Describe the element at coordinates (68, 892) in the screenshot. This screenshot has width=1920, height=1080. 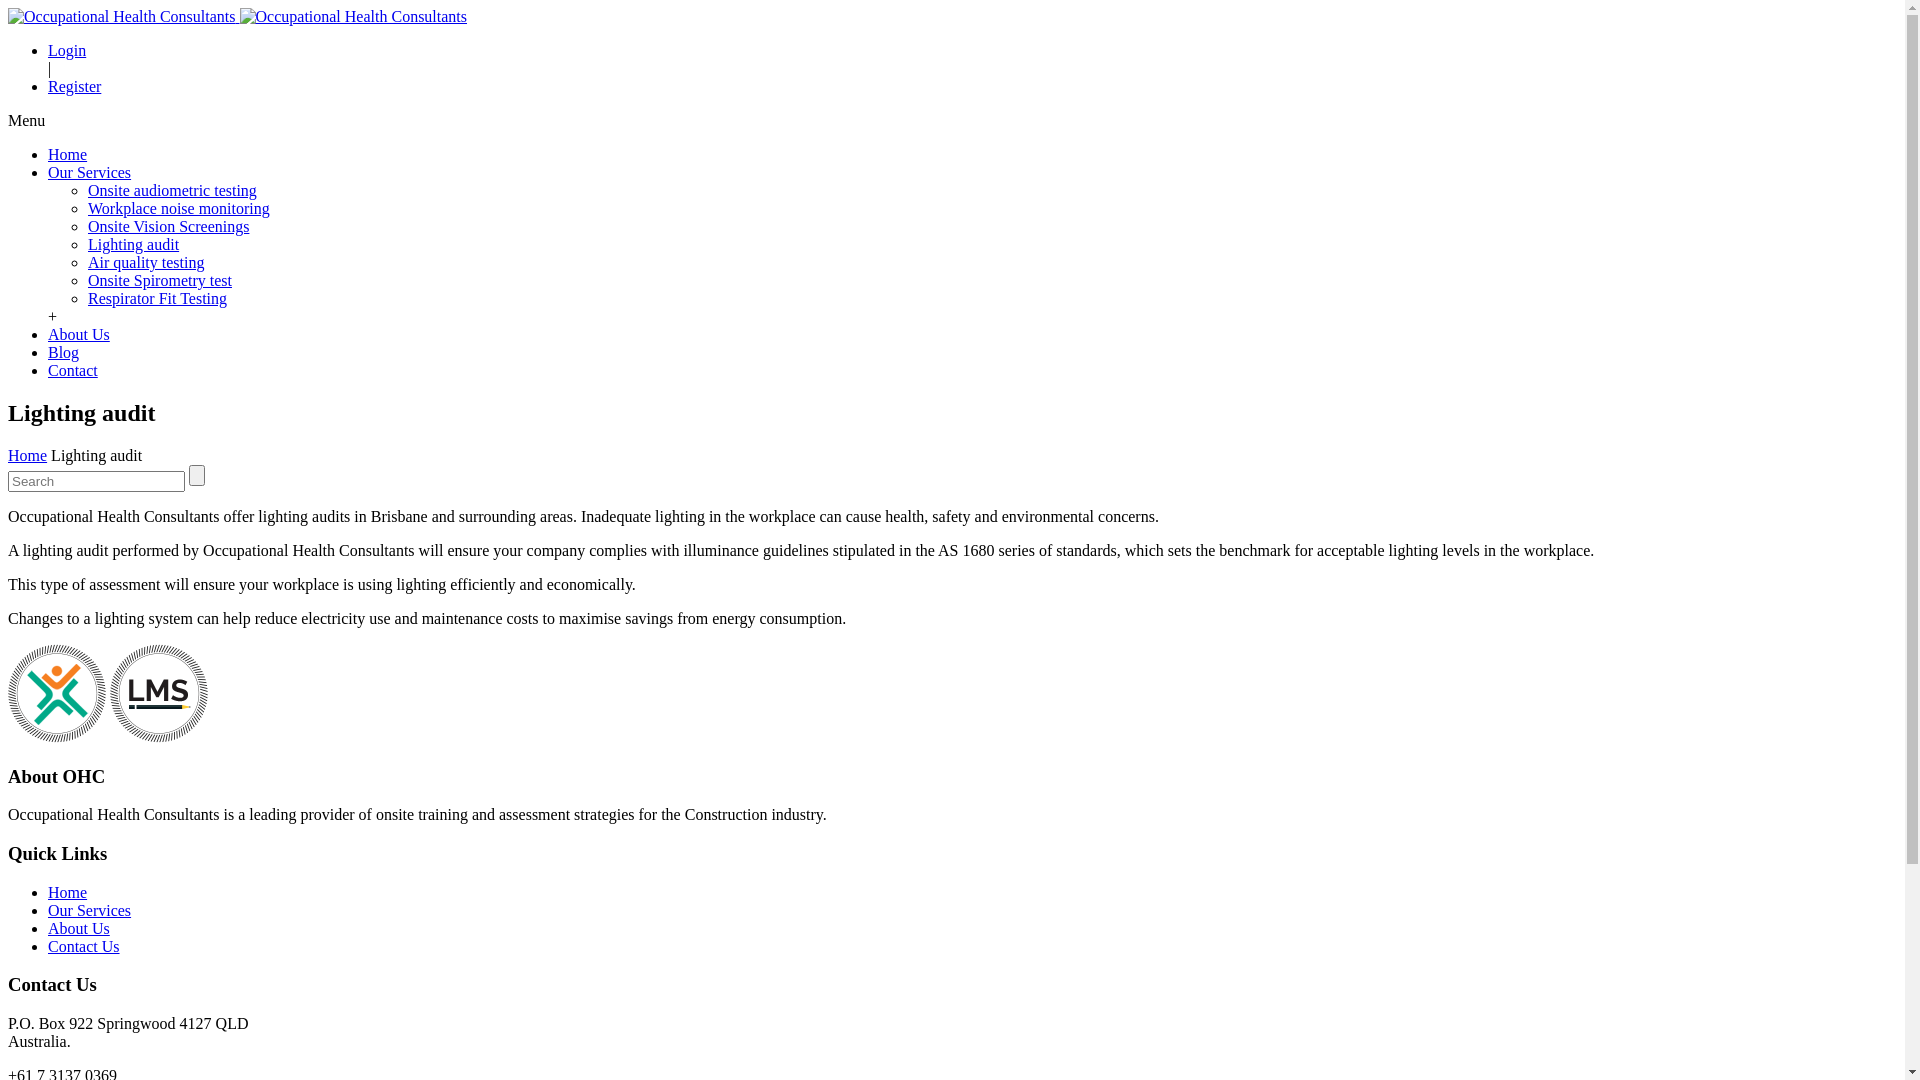
I see `Home` at that location.